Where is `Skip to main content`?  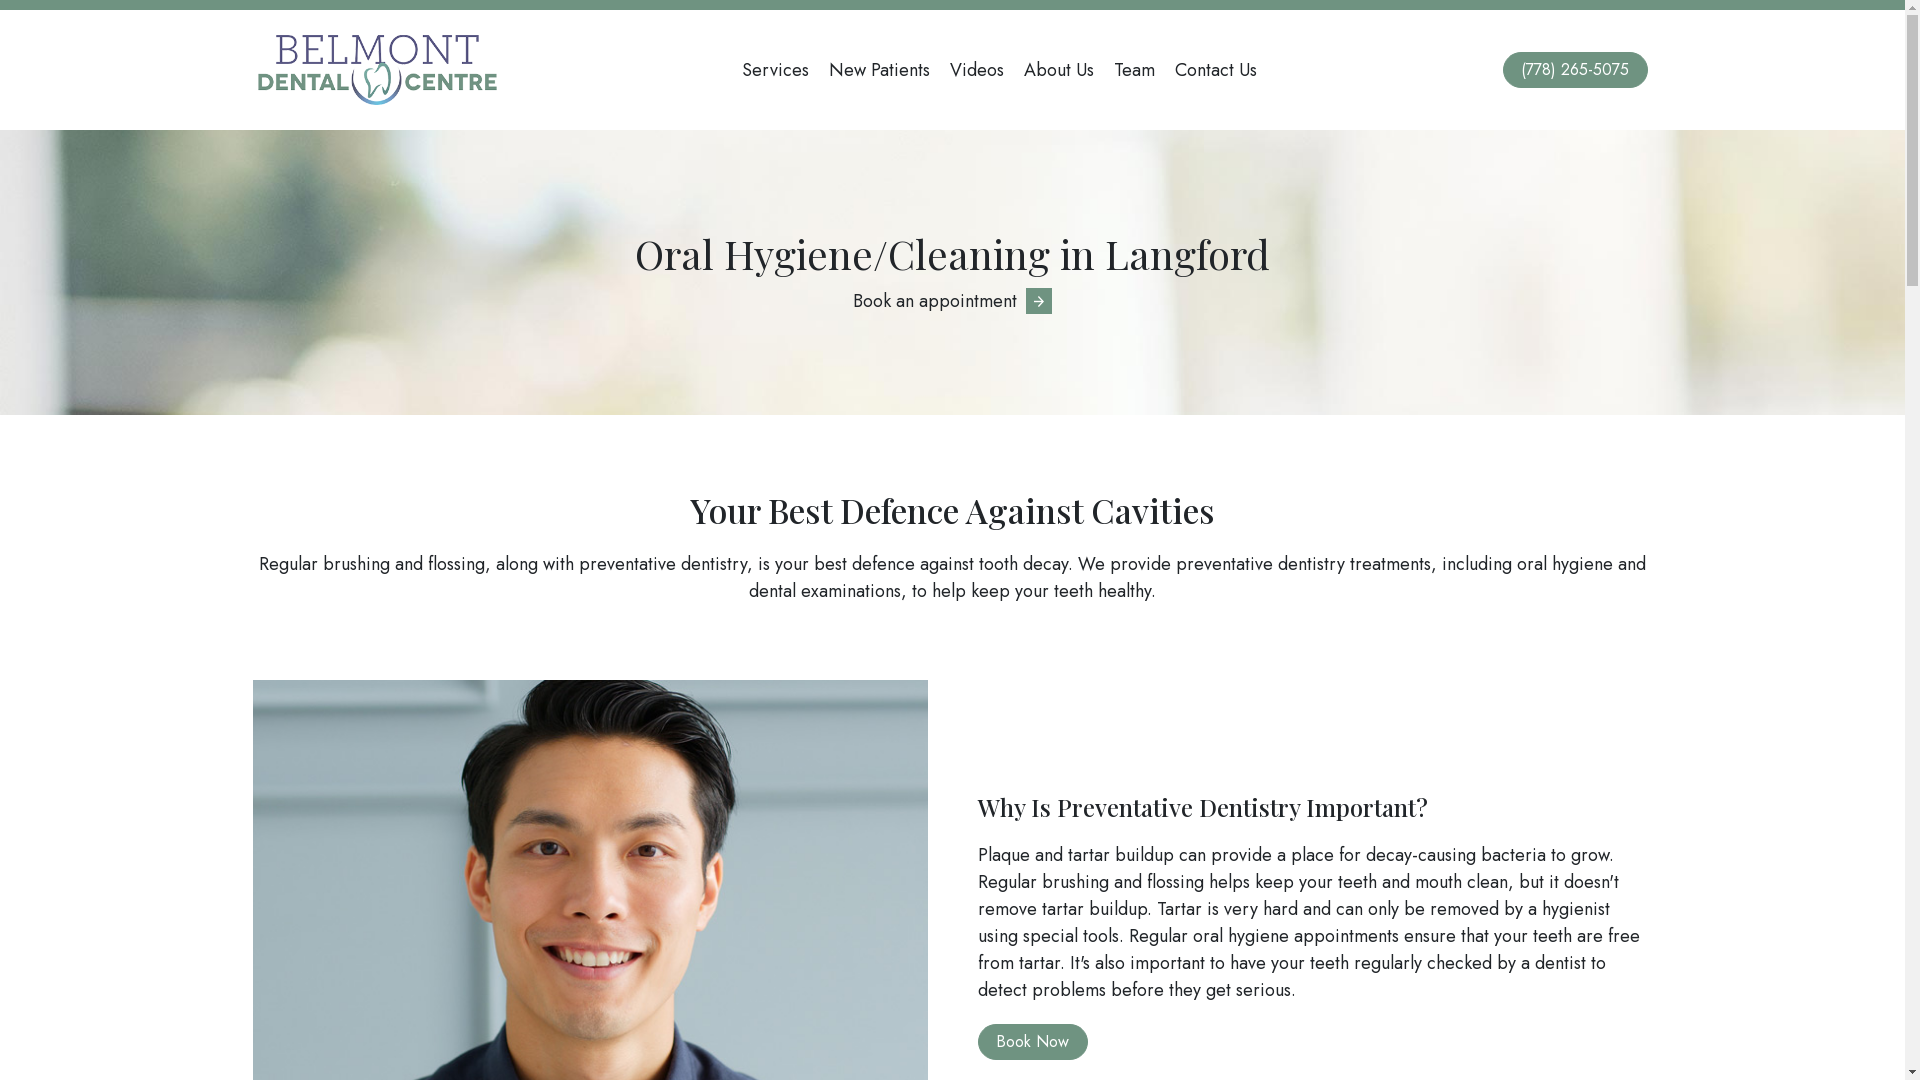
Skip to main content is located at coordinates (0, 0).